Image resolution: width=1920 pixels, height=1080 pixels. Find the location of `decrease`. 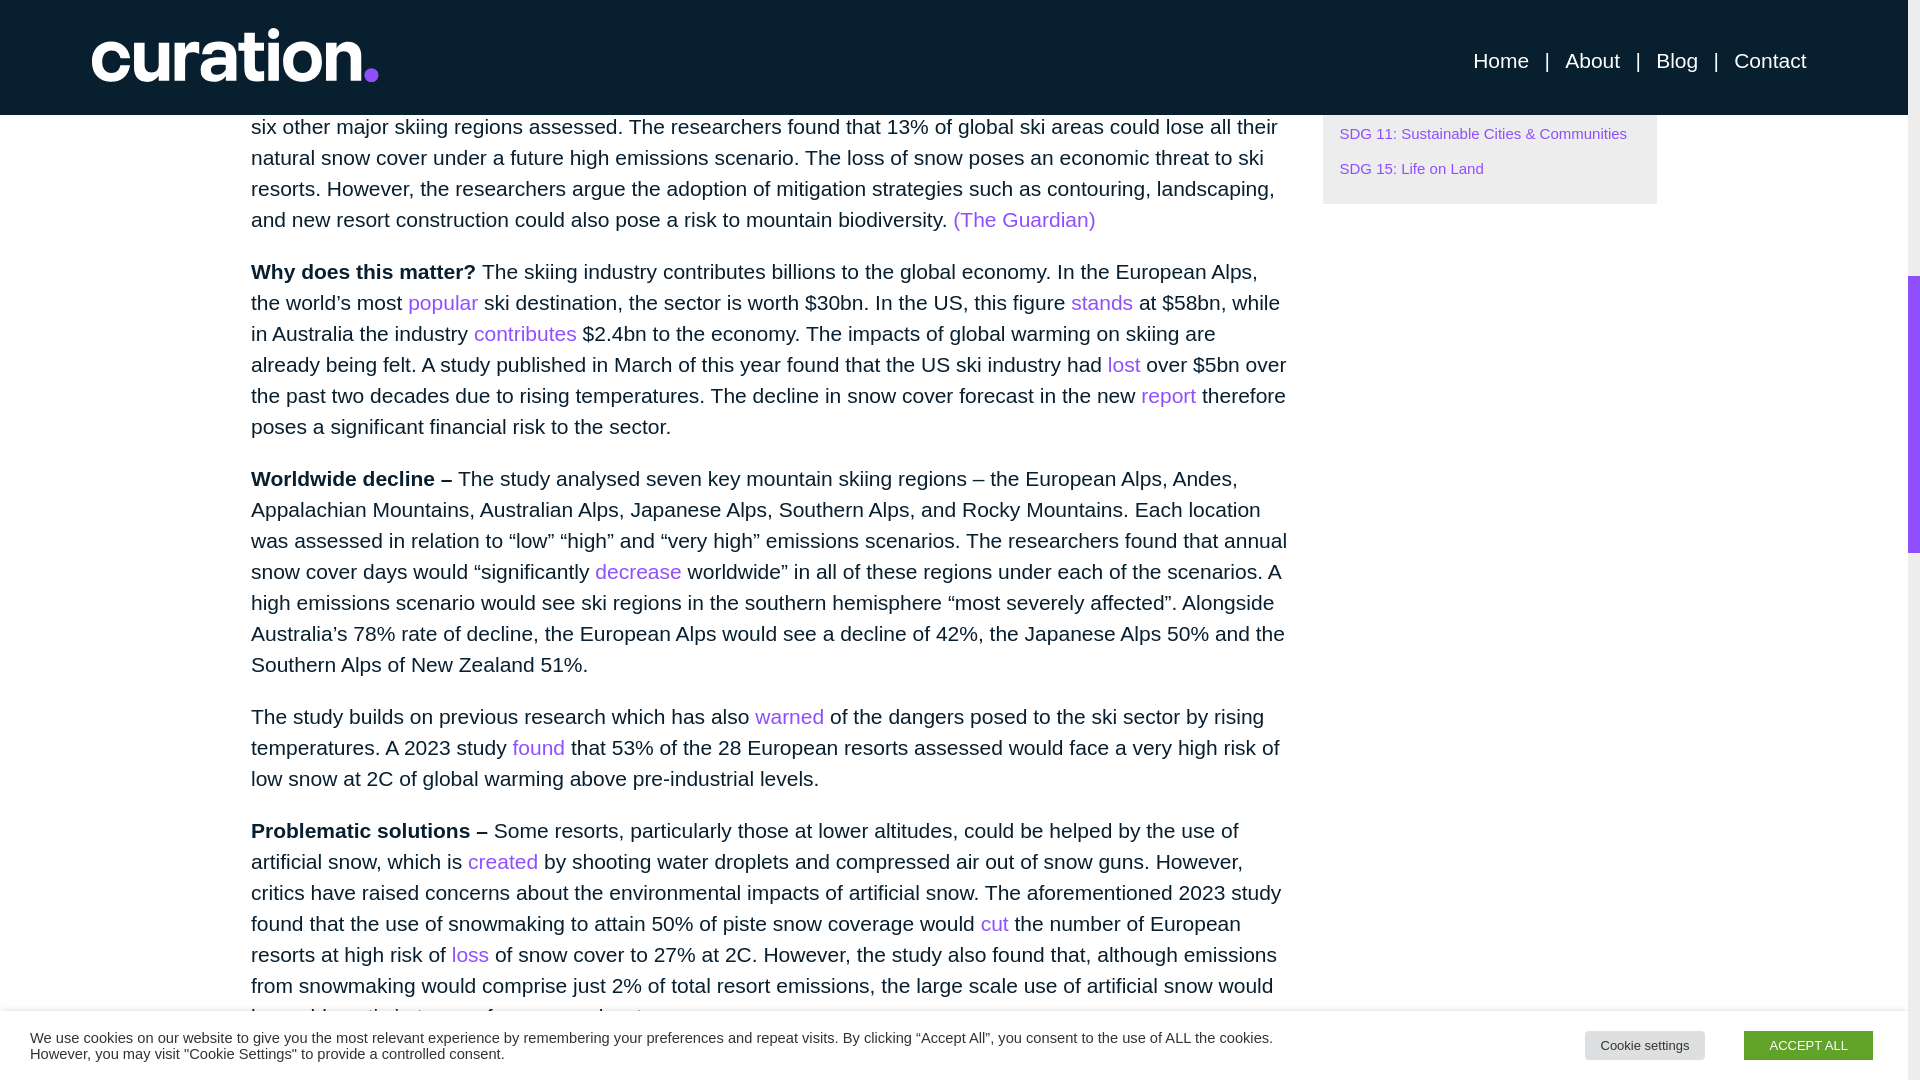

decrease is located at coordinates (638, 572).